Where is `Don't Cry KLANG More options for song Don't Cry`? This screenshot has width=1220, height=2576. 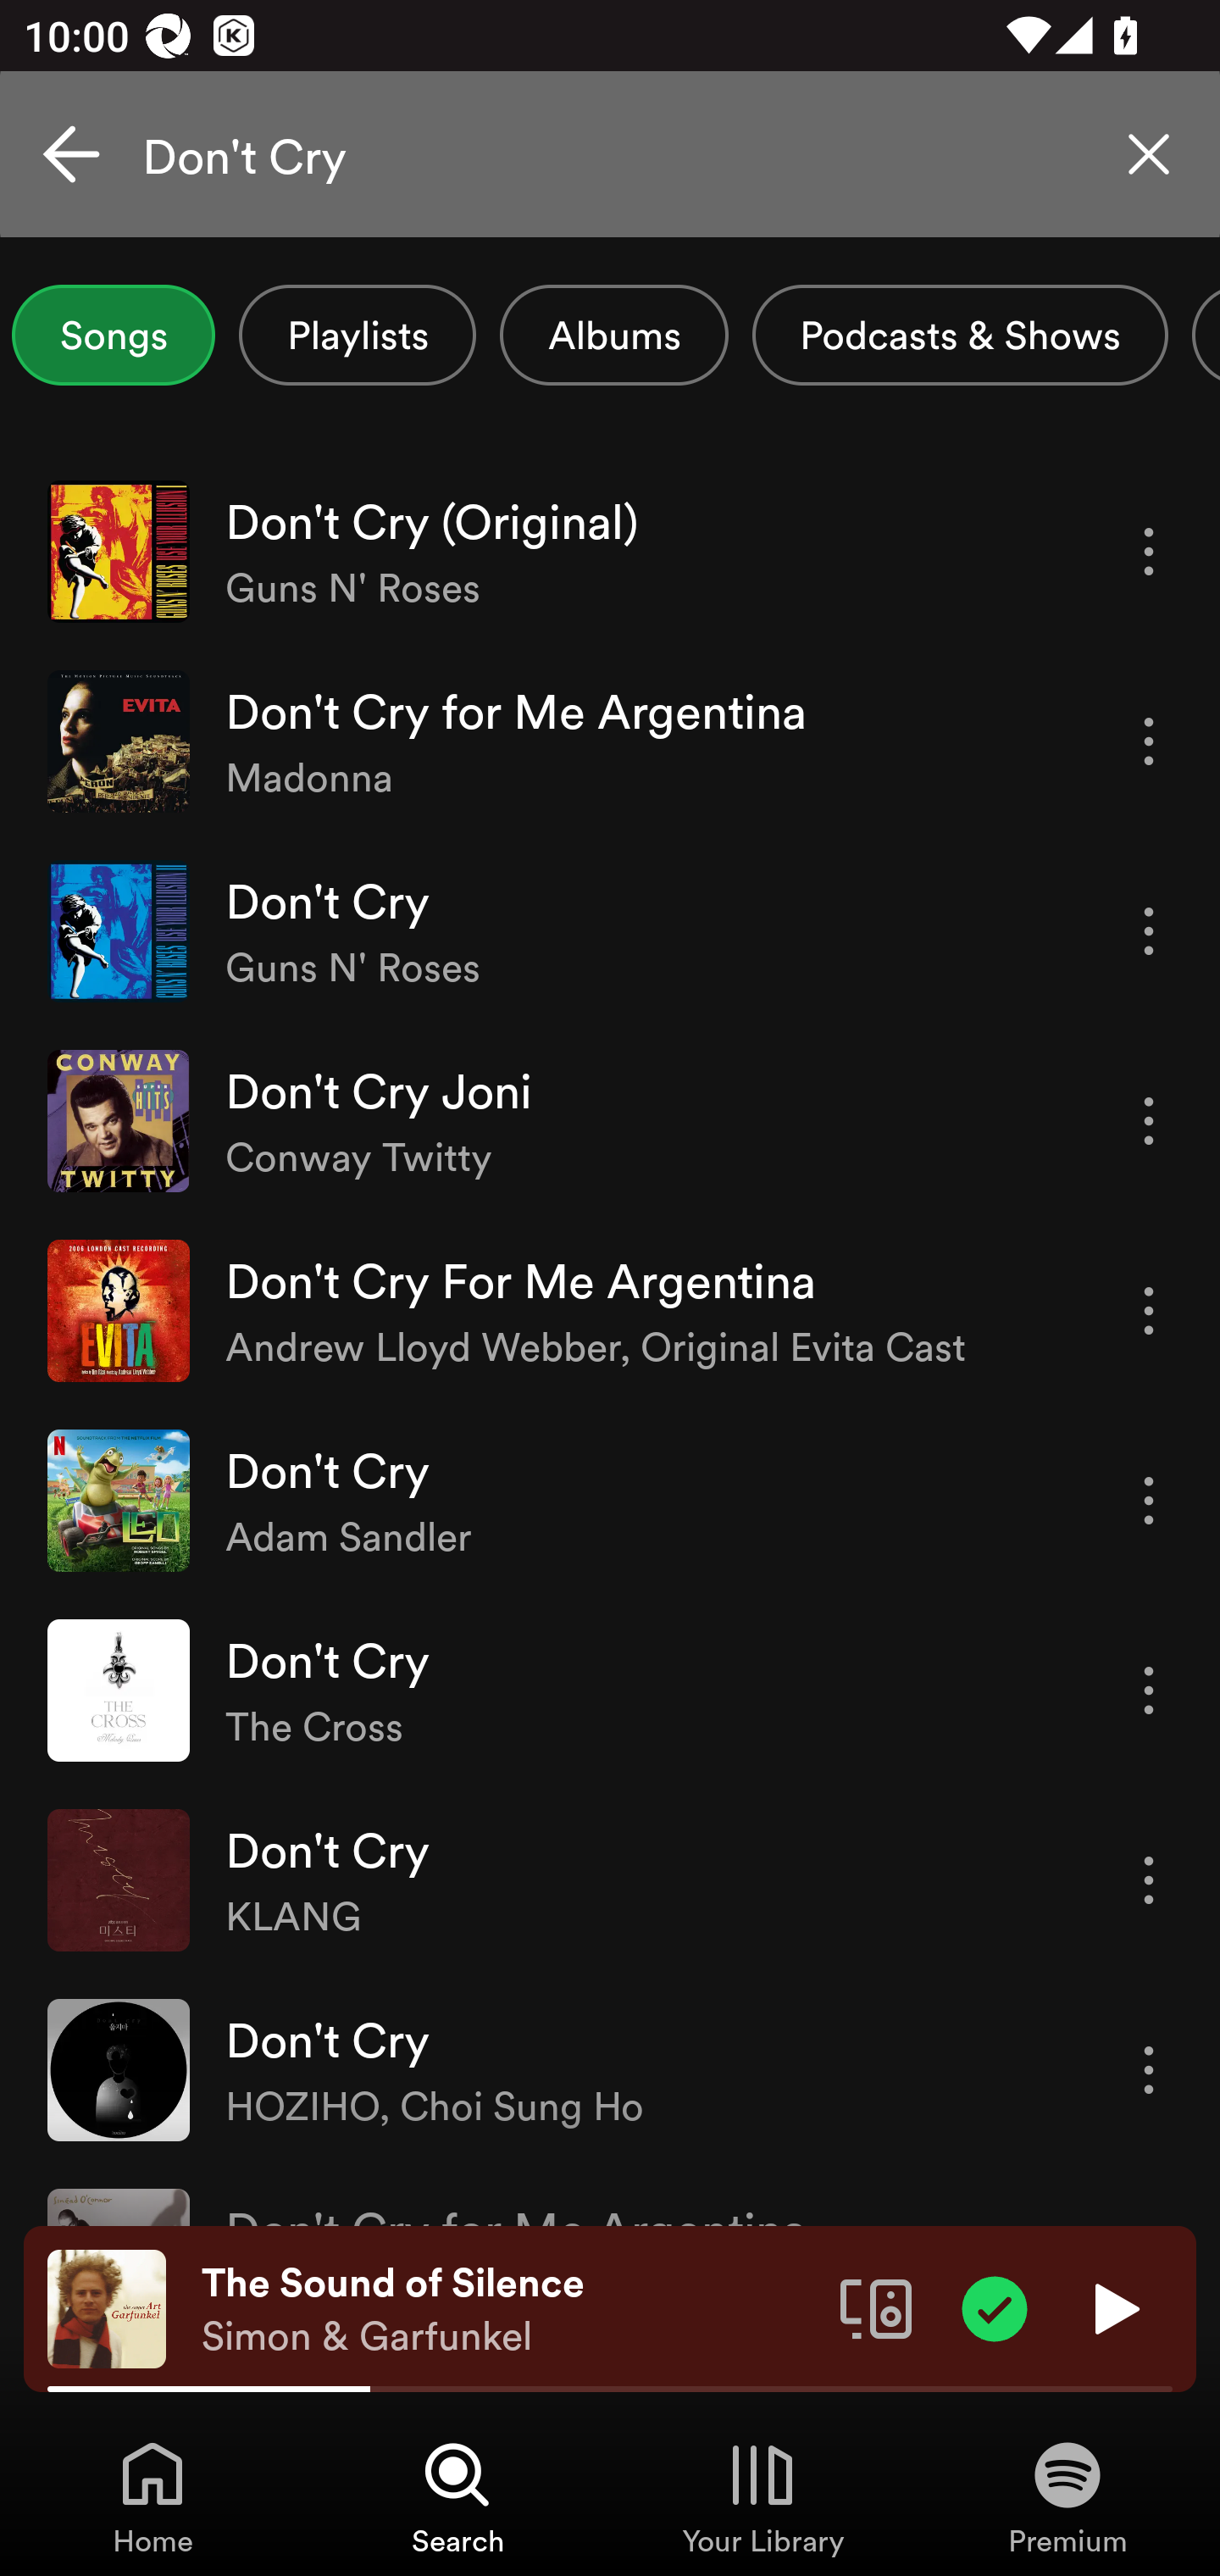
Don't Cry KLANG More options for song Don't Cry is located at coordinates (610, 1879).